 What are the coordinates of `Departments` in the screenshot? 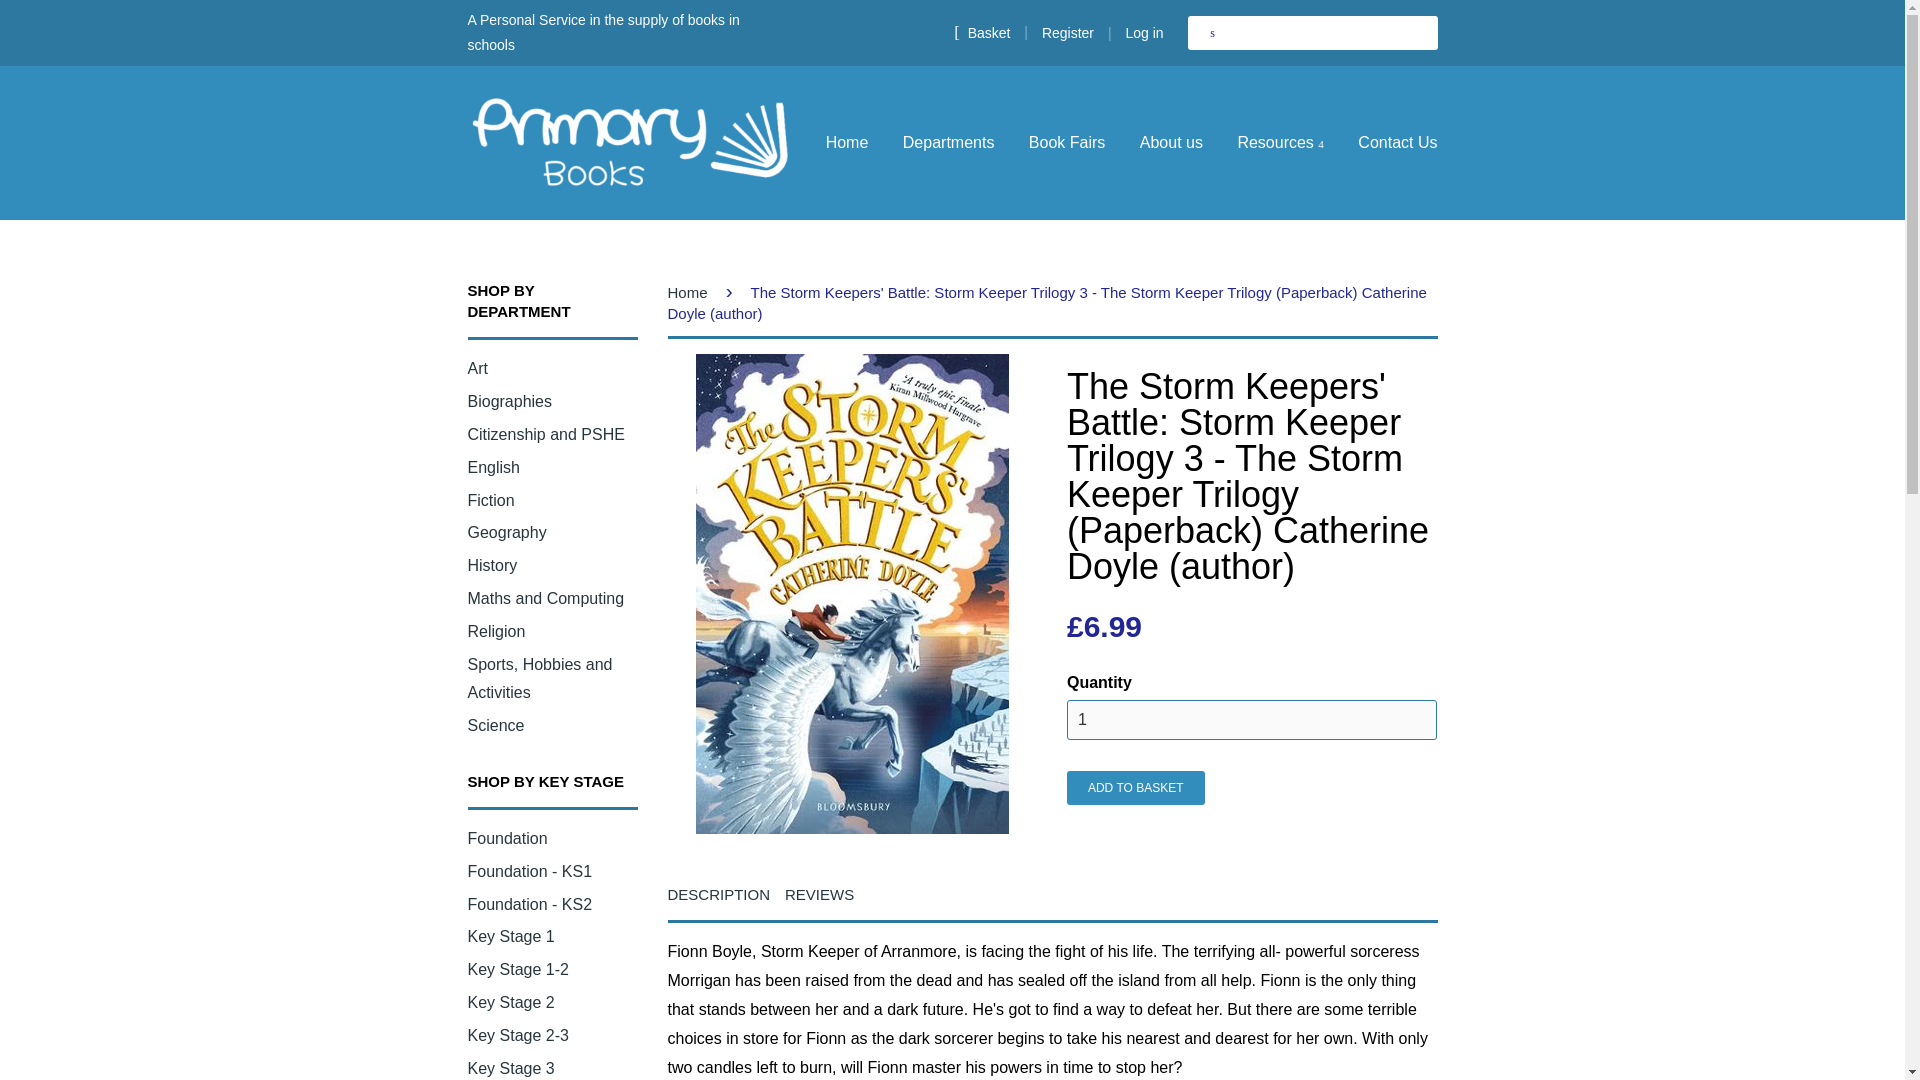 It's located at (948, 143).